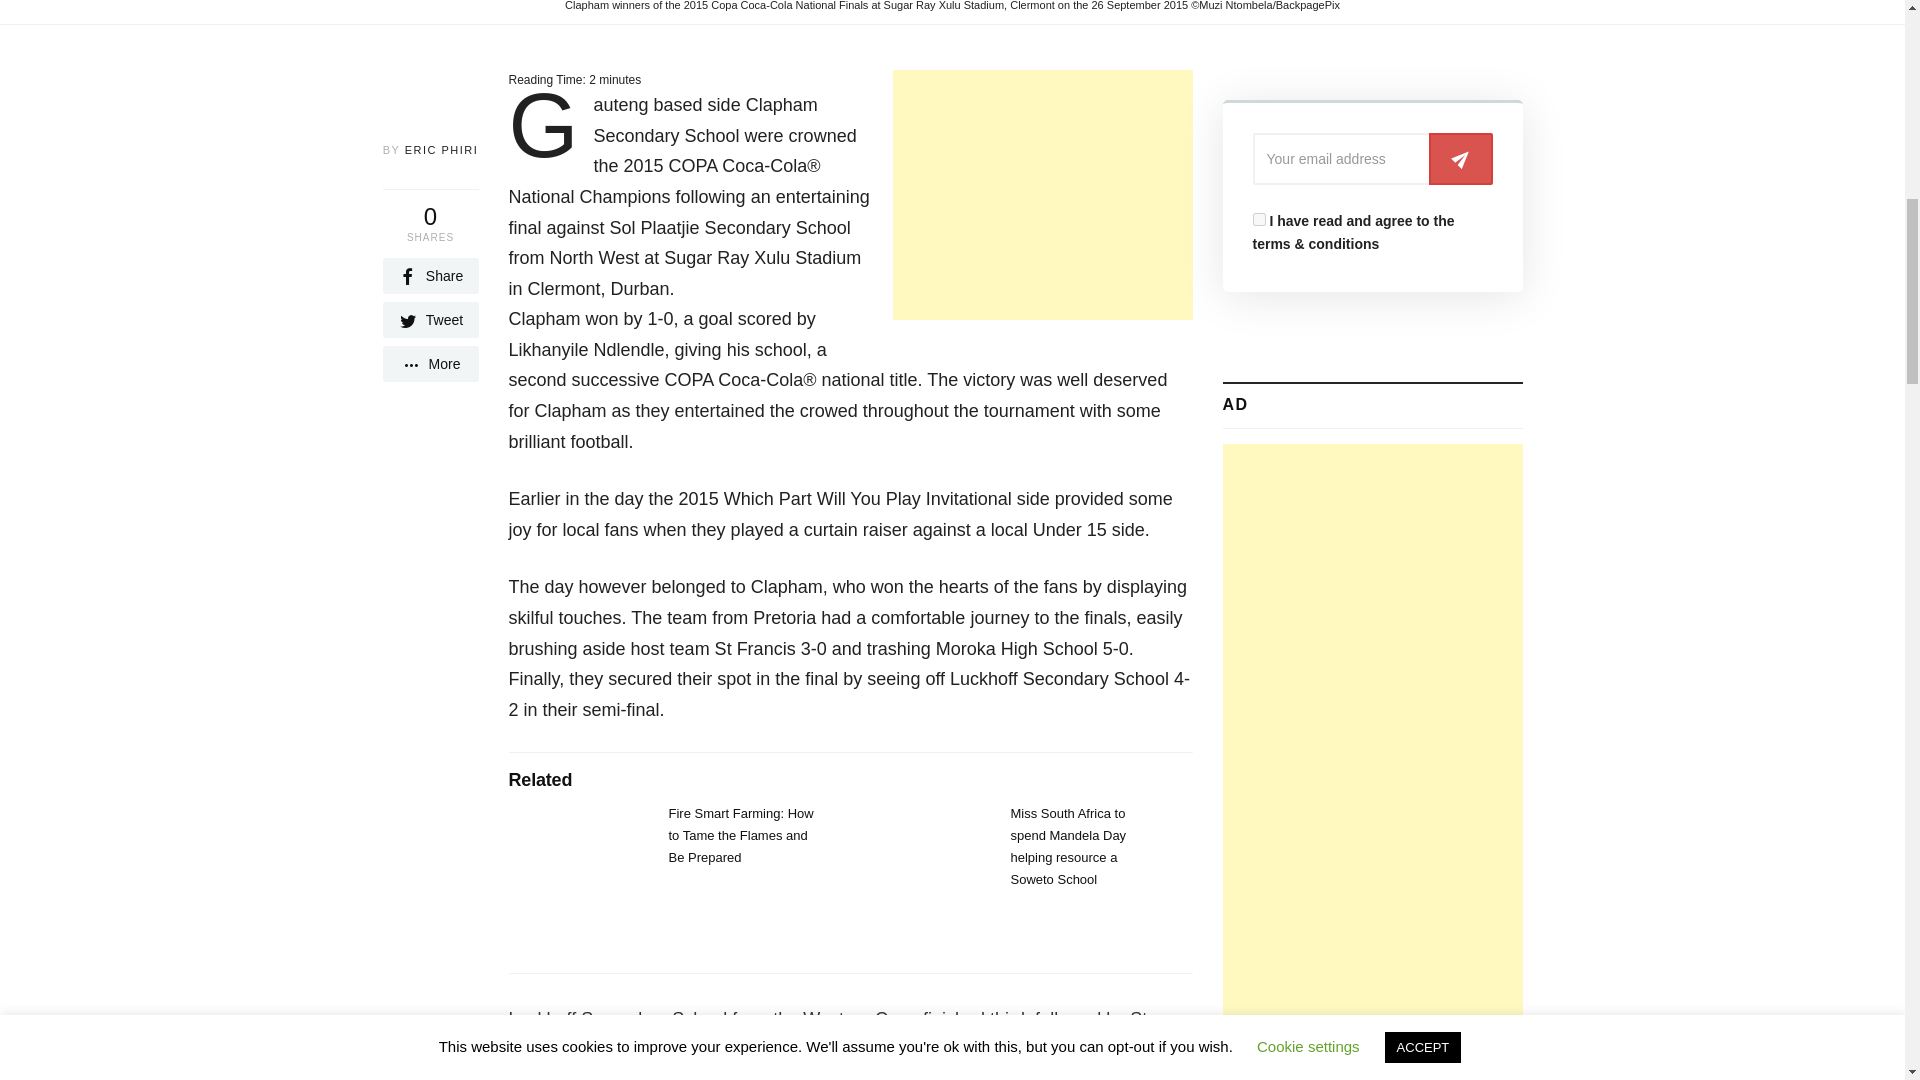  What do you see at coordinates (430, 320) in the screenshot?
I see `Share on Twitter` at bounding box center [430, 320].